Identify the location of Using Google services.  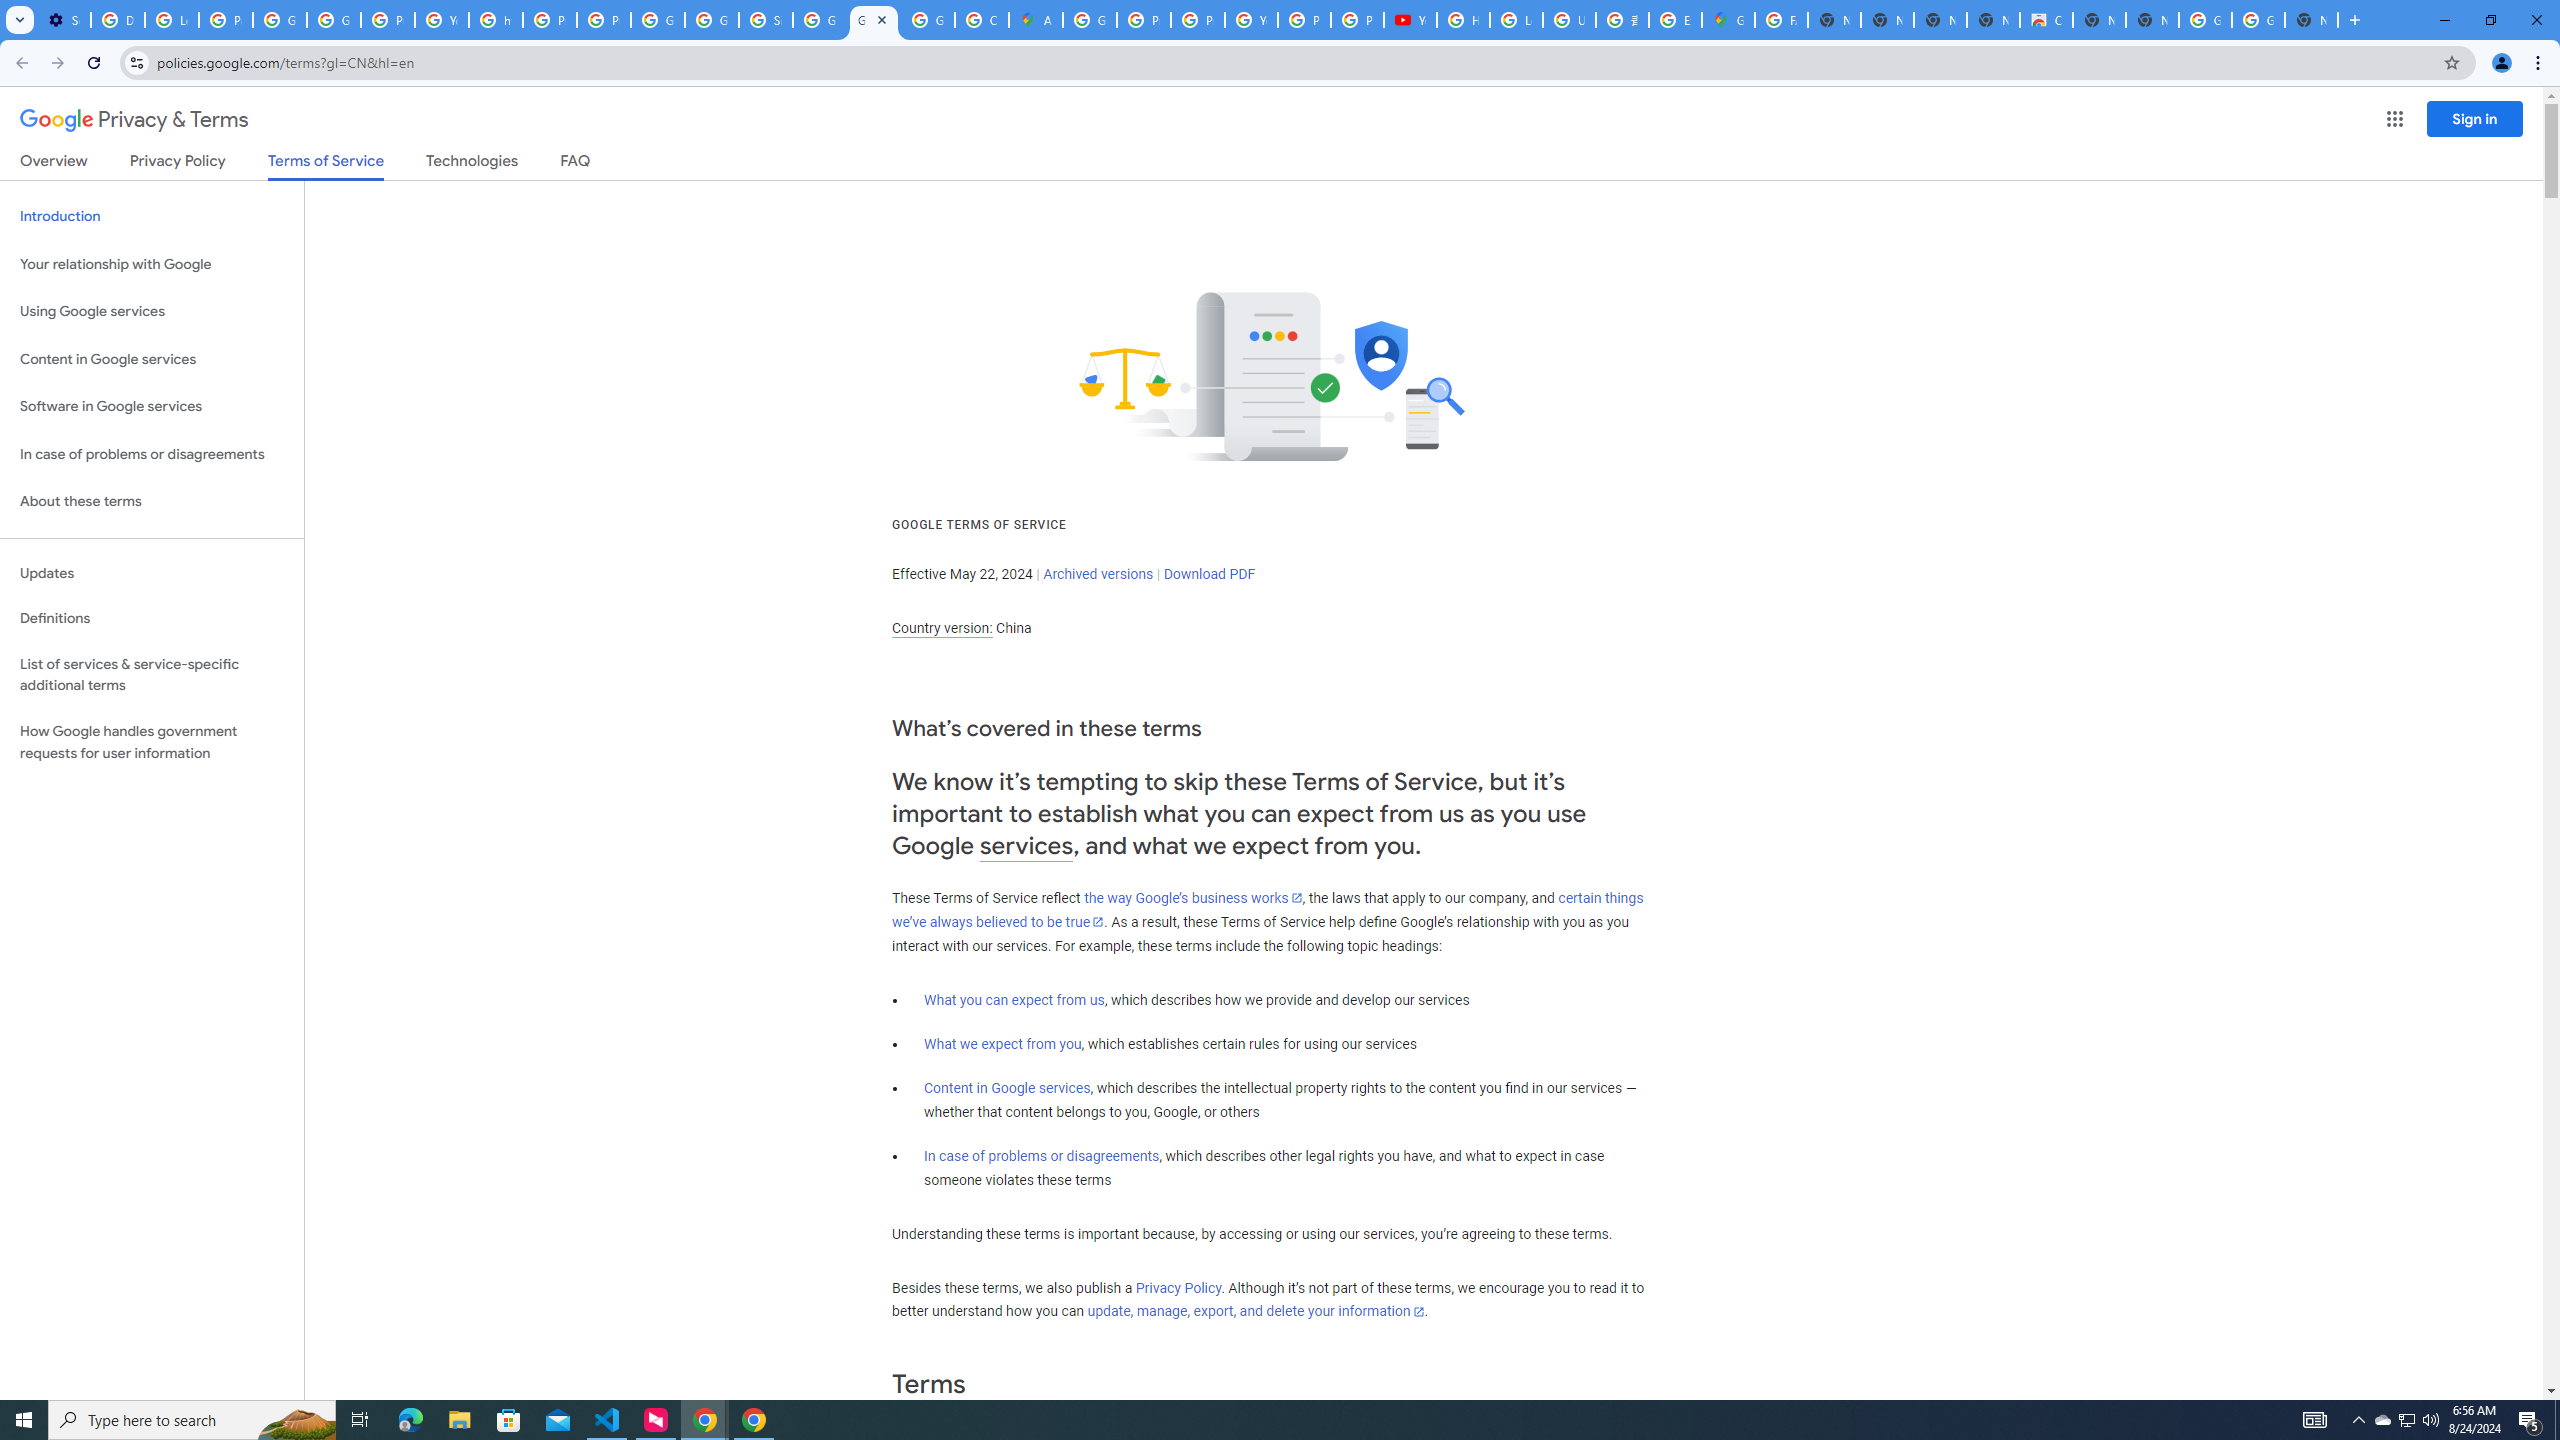
(152, 312).